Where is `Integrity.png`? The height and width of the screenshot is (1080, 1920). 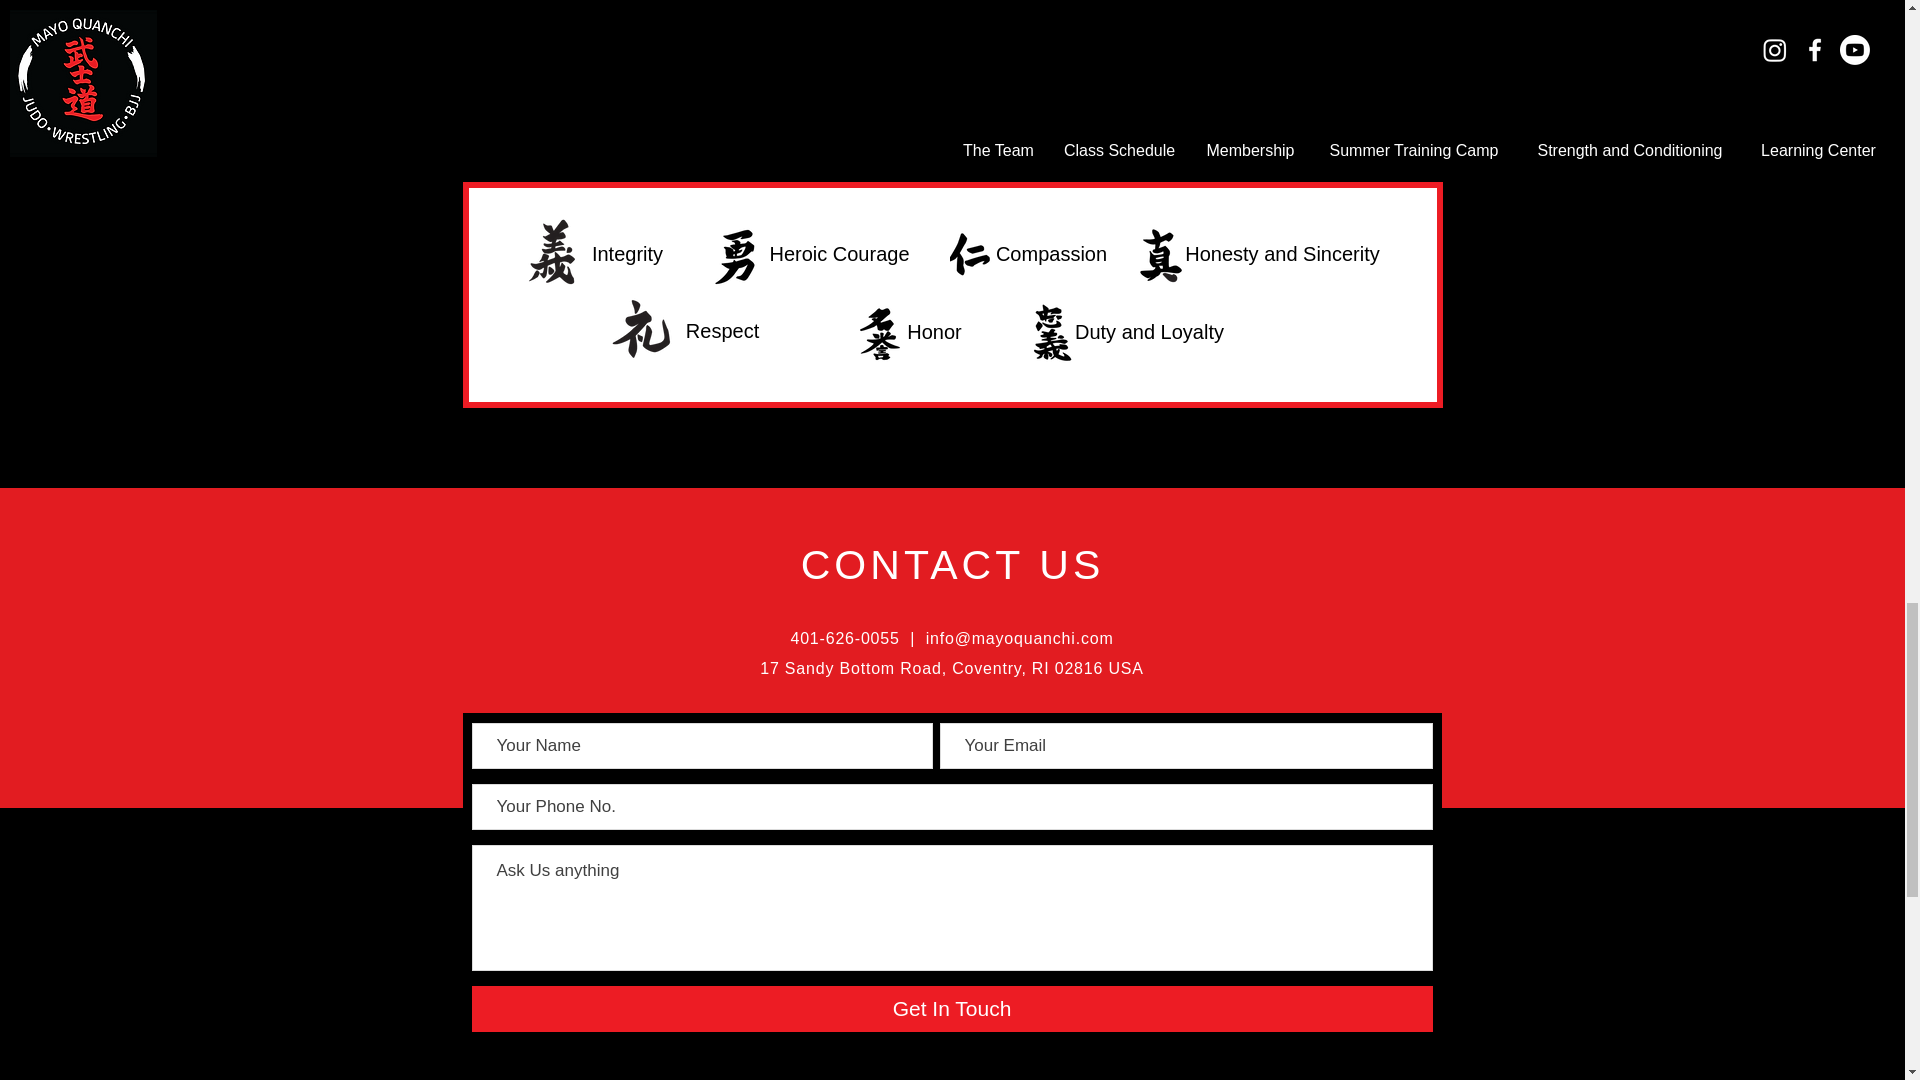 Integrity.png is located at coordinates (554, 252).